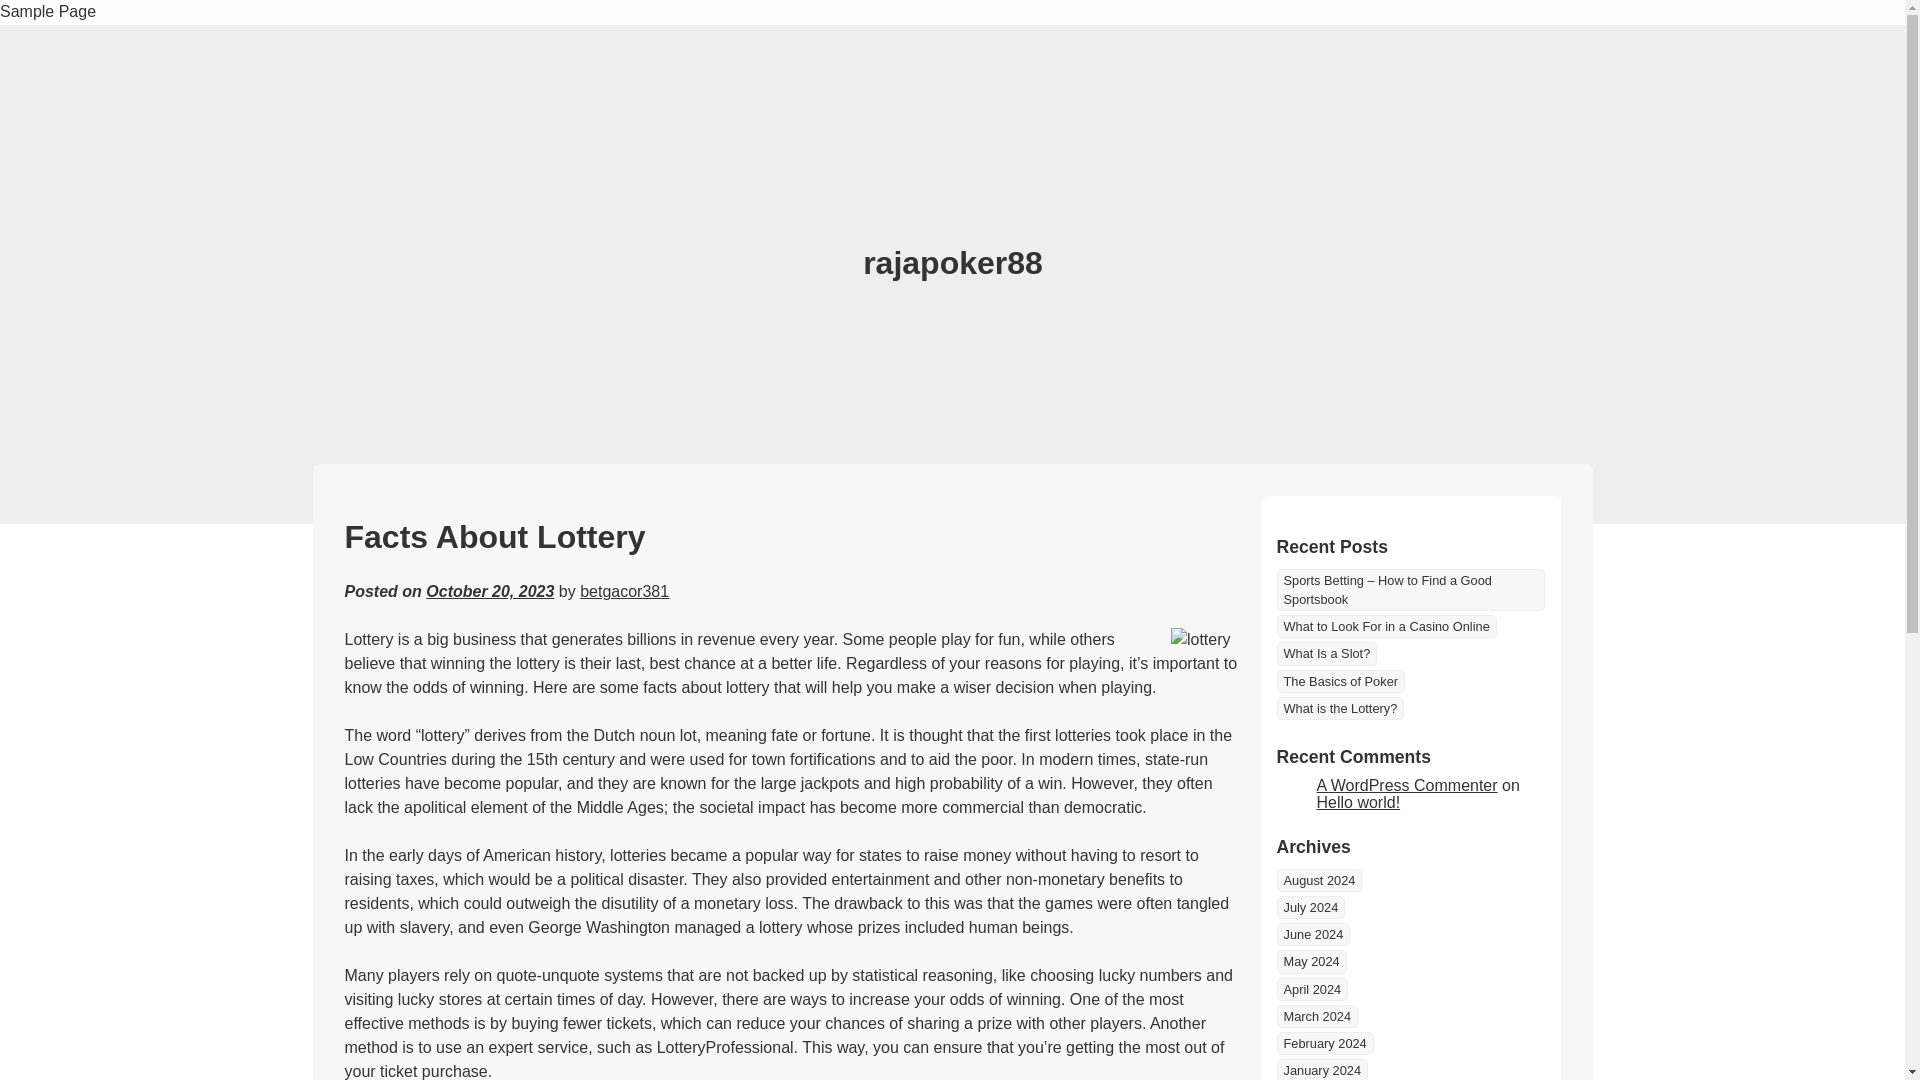 Image resolution: width=1920 pixels, height=1080 pixels. What do you see at coordinates (490, 592) in the screenshot?
I see `October 20, 2023` at bounding box center [490, 592].